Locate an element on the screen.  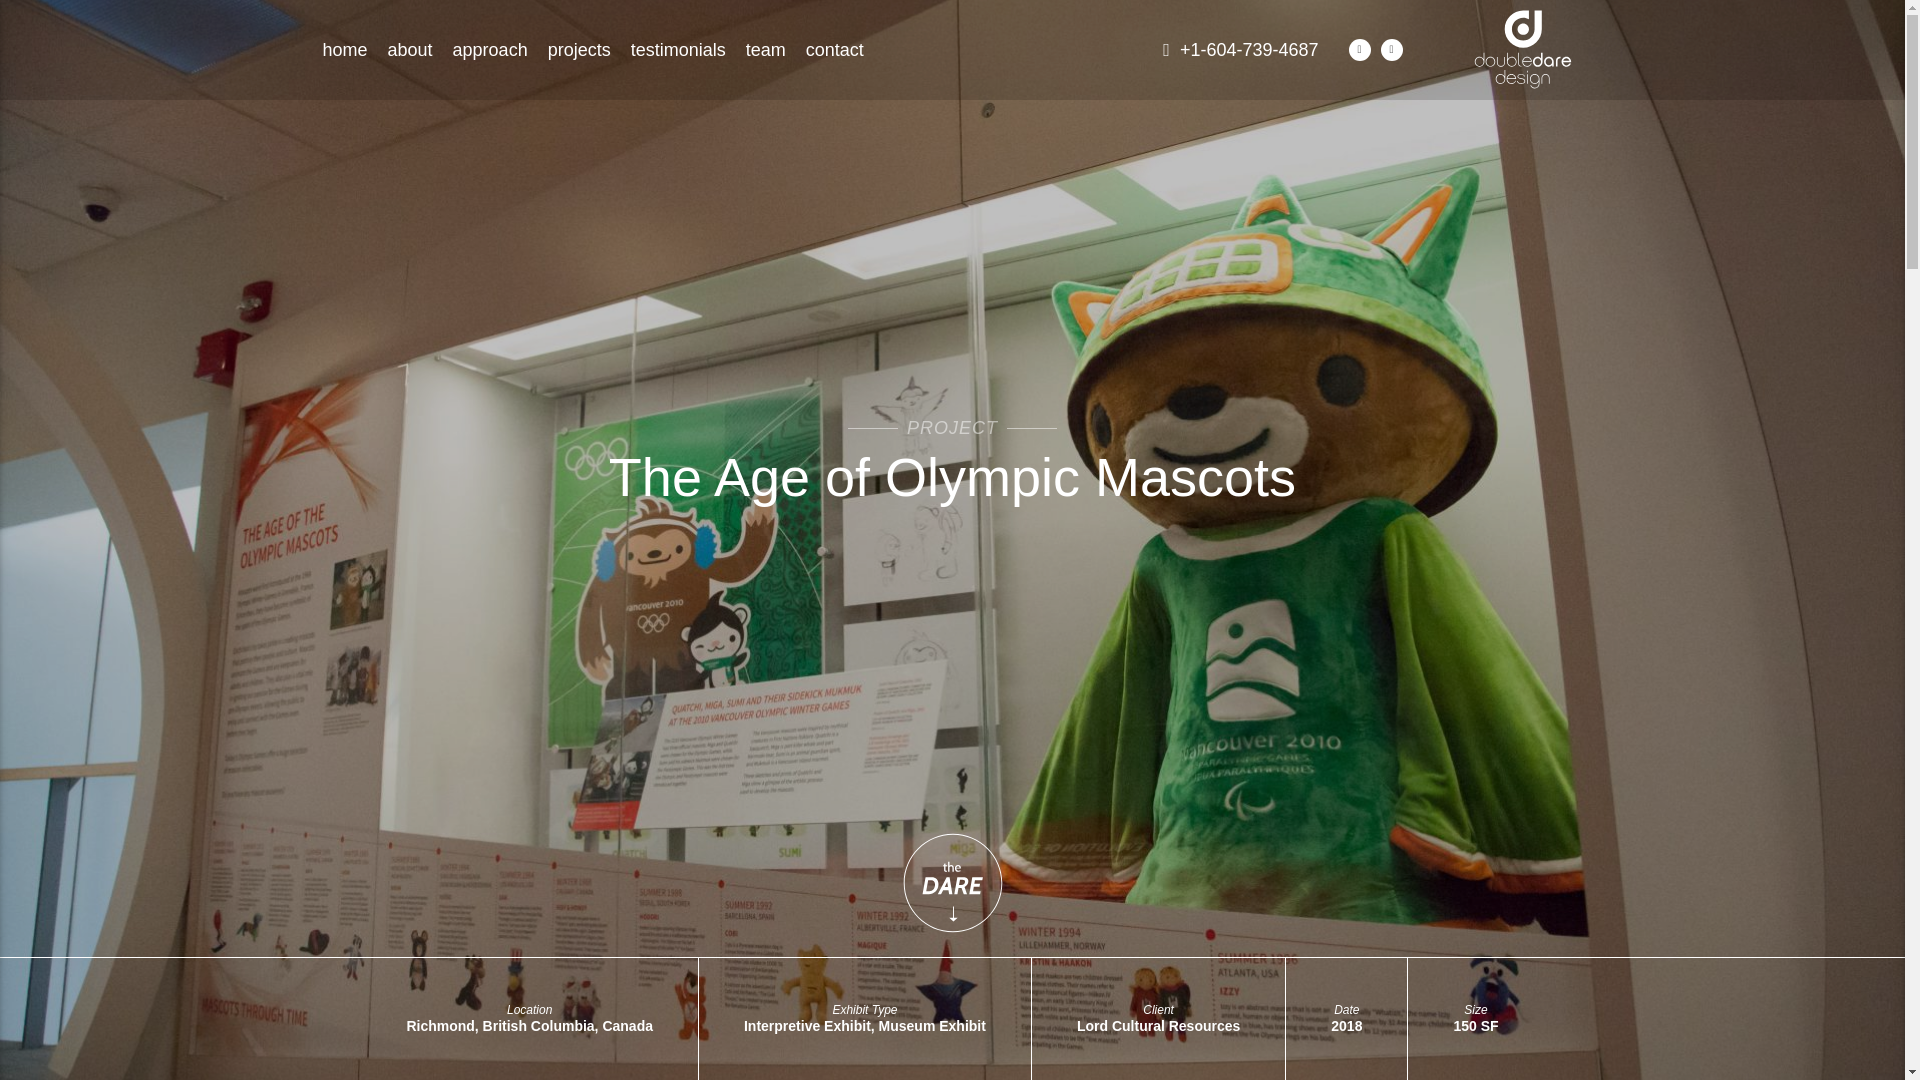
View The Dare is located at coordinates (952, 882).